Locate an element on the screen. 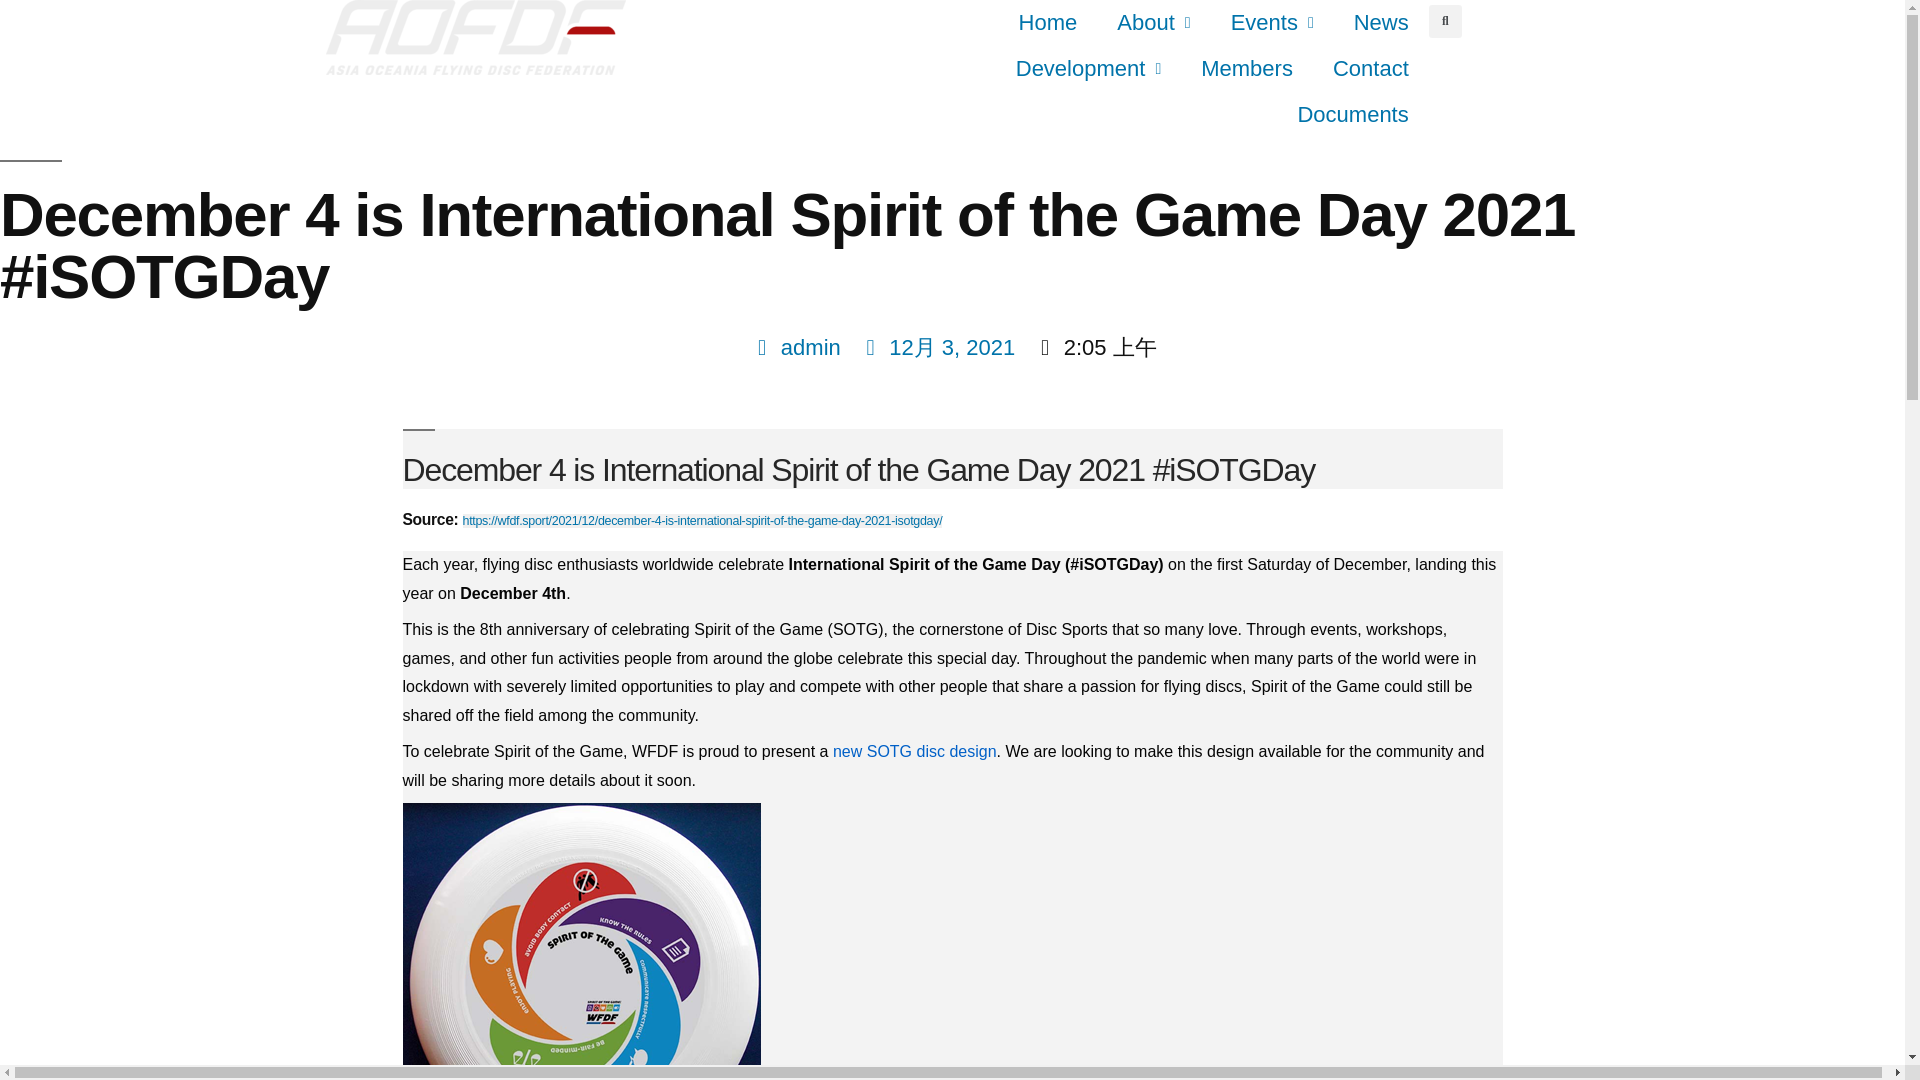  Development is located at coordinates (1088, 68).